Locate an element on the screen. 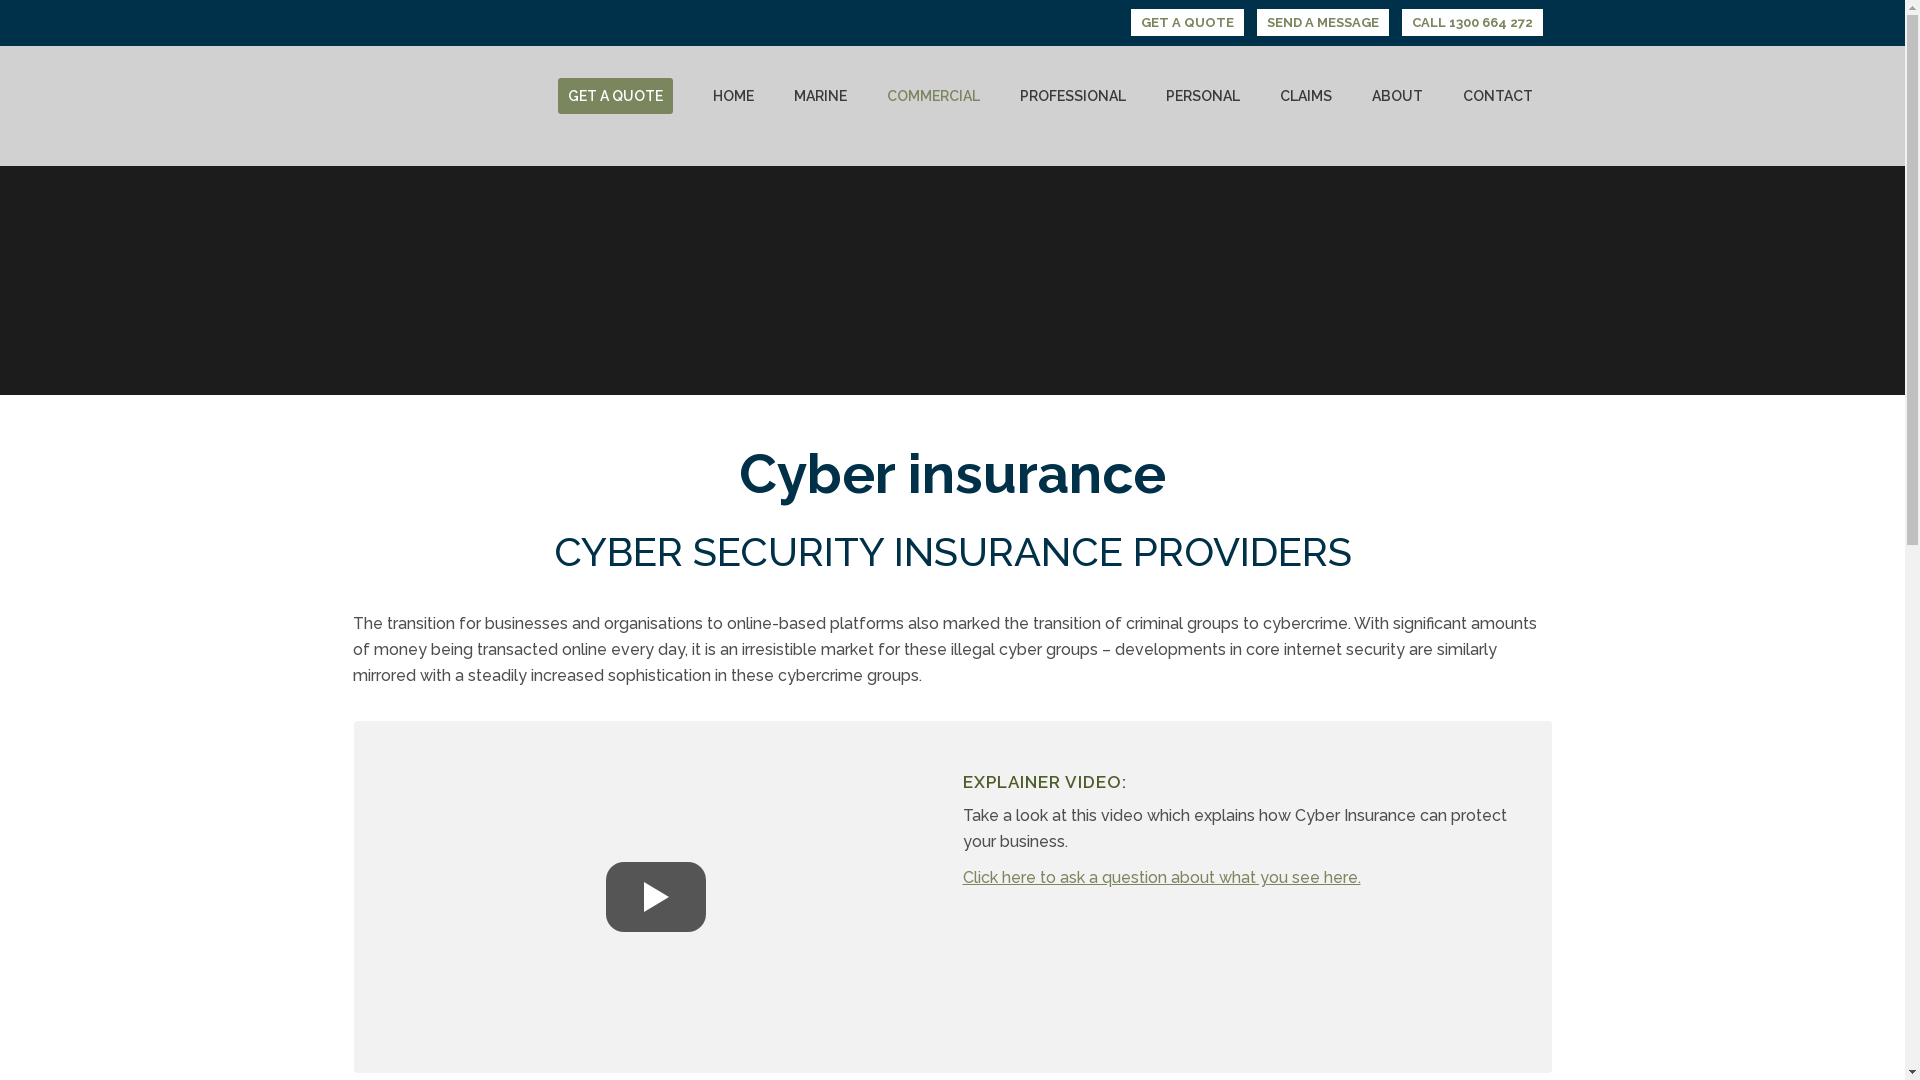 This screenshot has width=1920, height=1080. COMMERCIAL is located at coordinates (932, 96).